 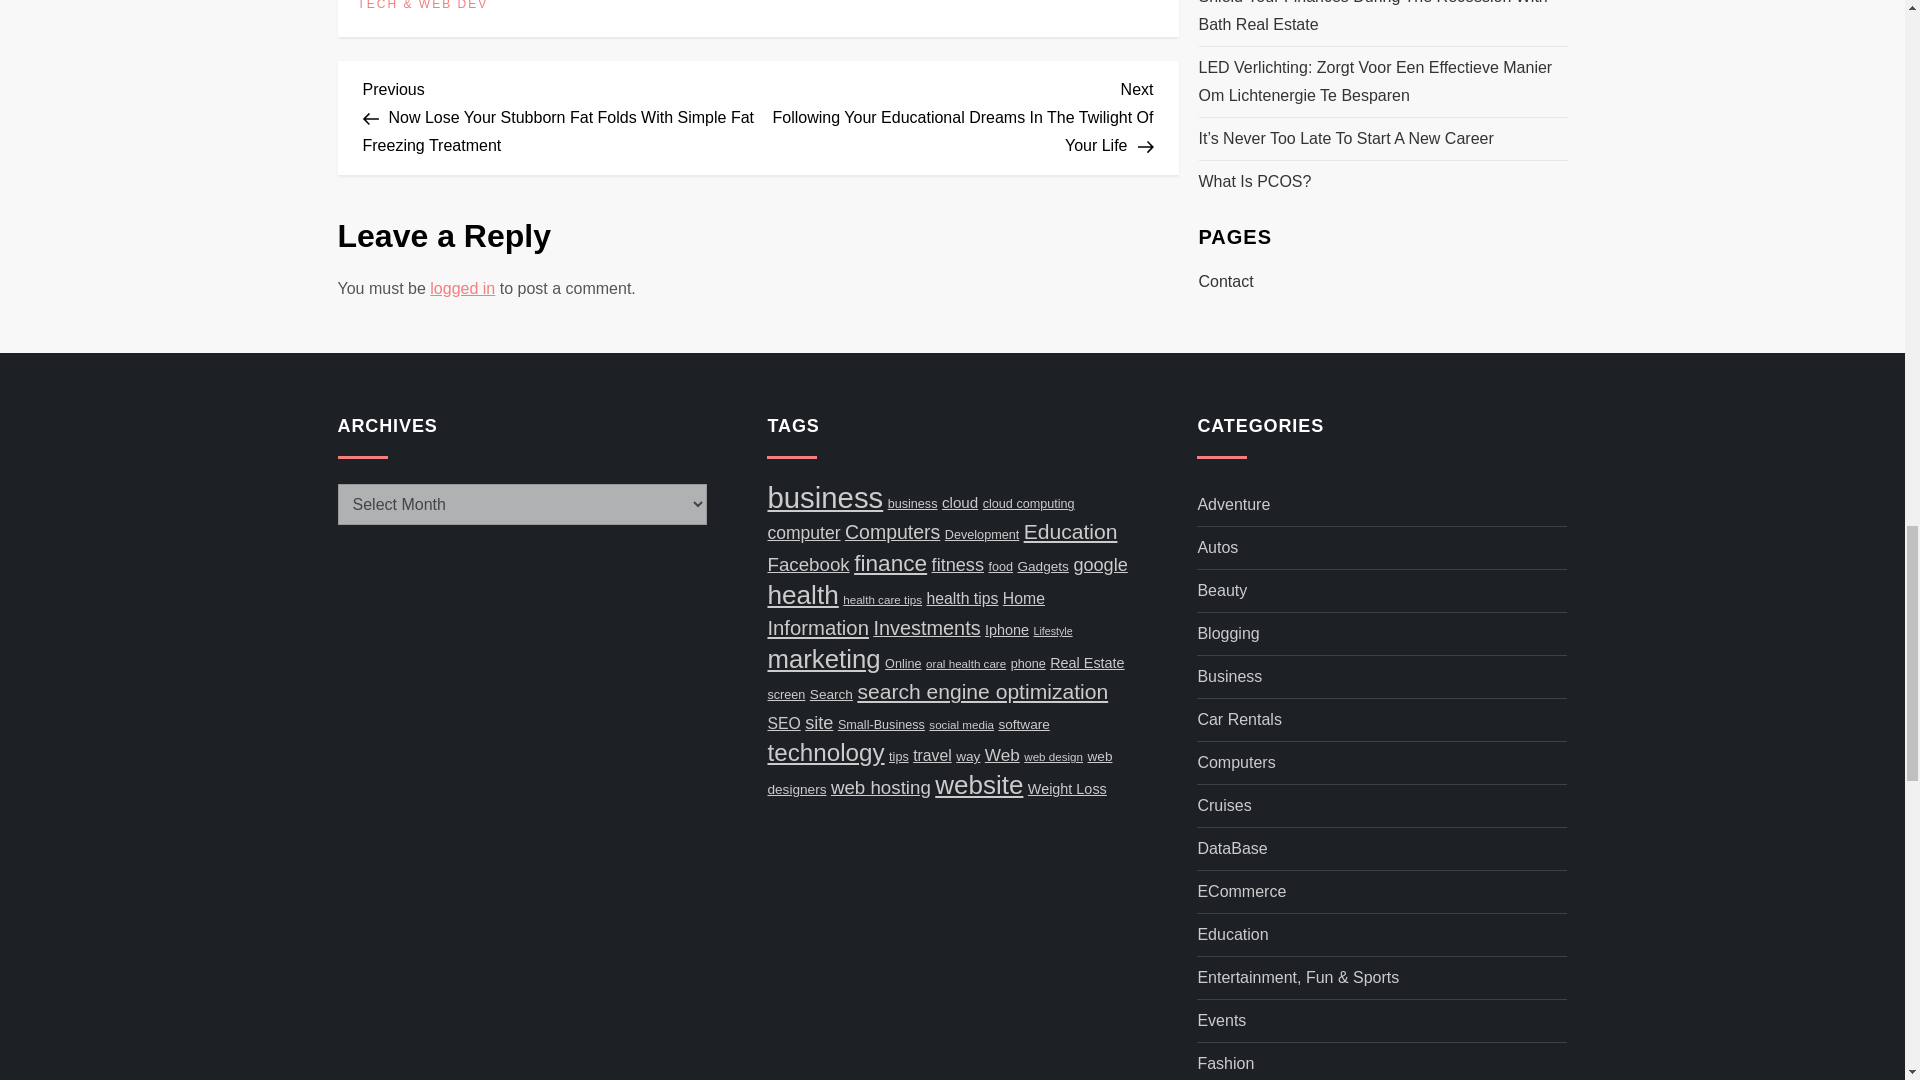 I want to click on business, so click(x=824, y=497).